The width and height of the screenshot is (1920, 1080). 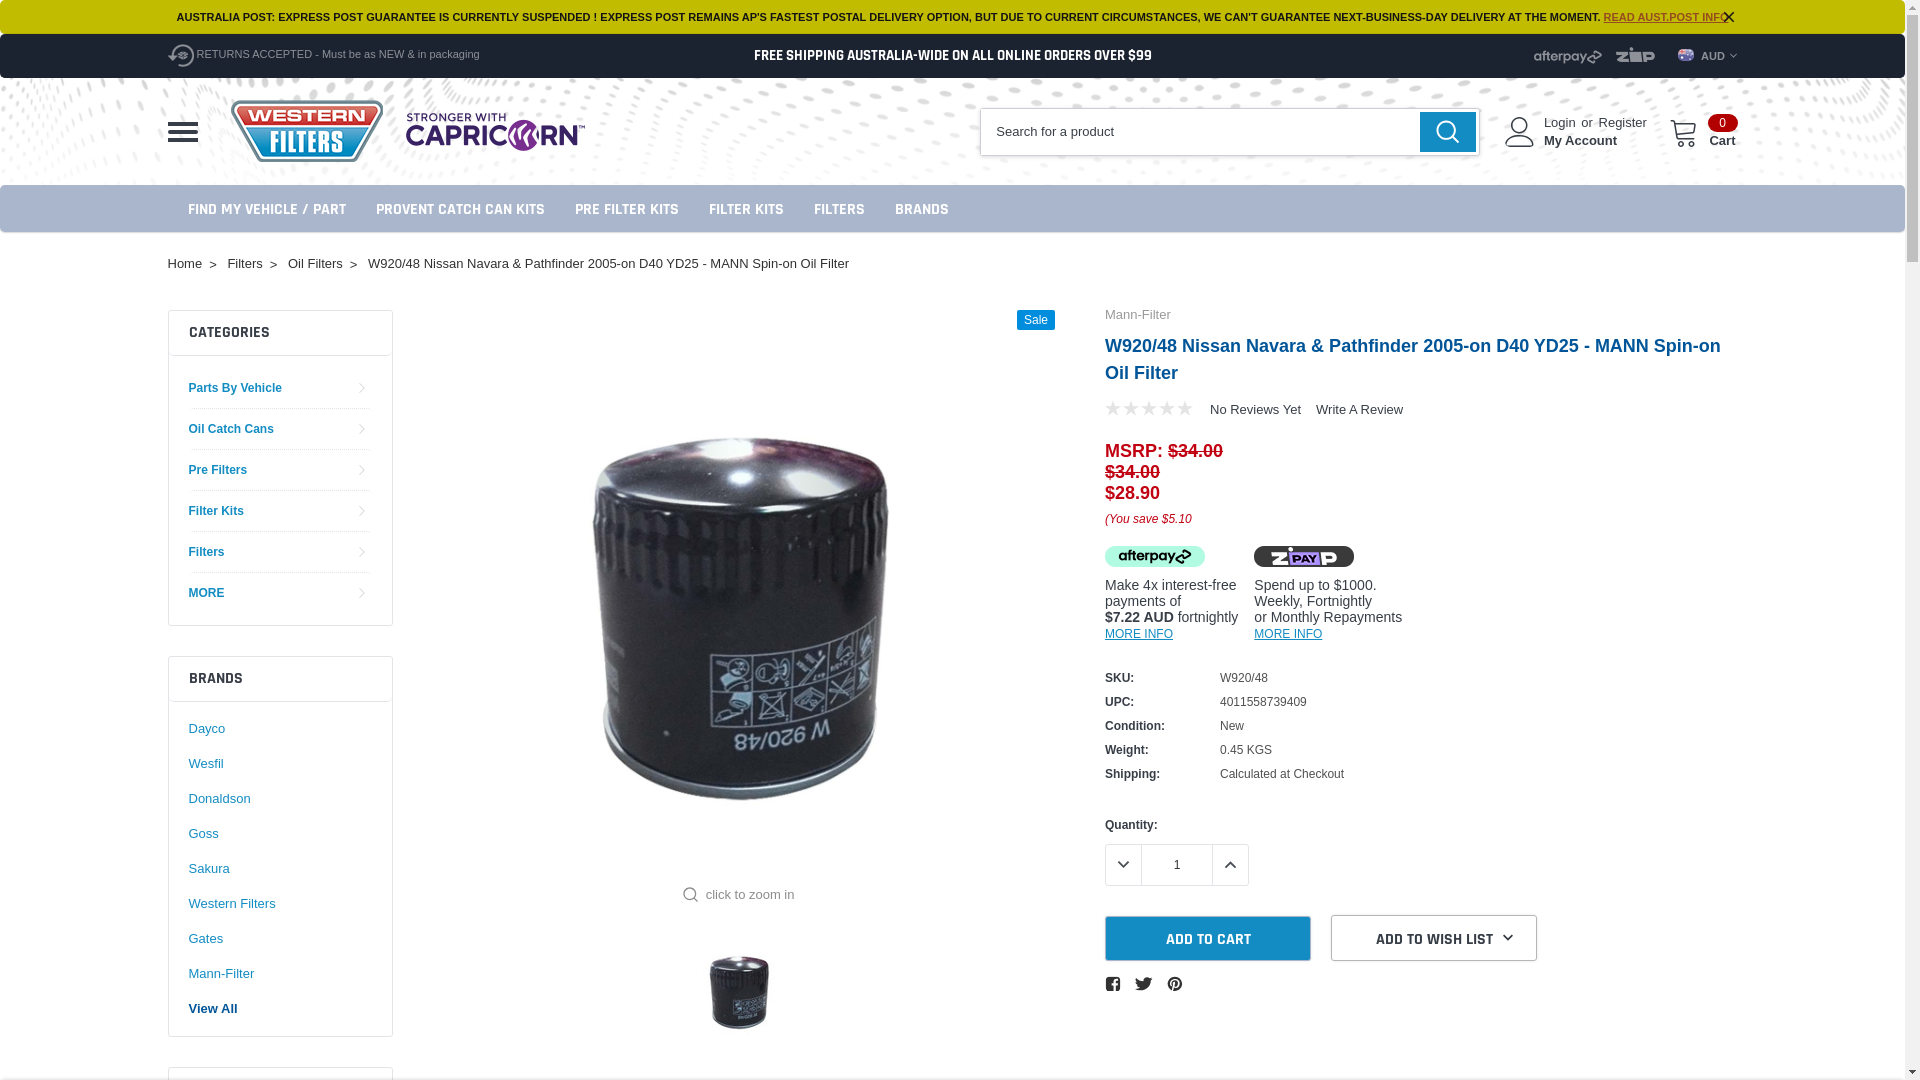 What do you see at coordinates (186, 264) in the screenshot?
I see `Home` at bounding box center [186, 264].